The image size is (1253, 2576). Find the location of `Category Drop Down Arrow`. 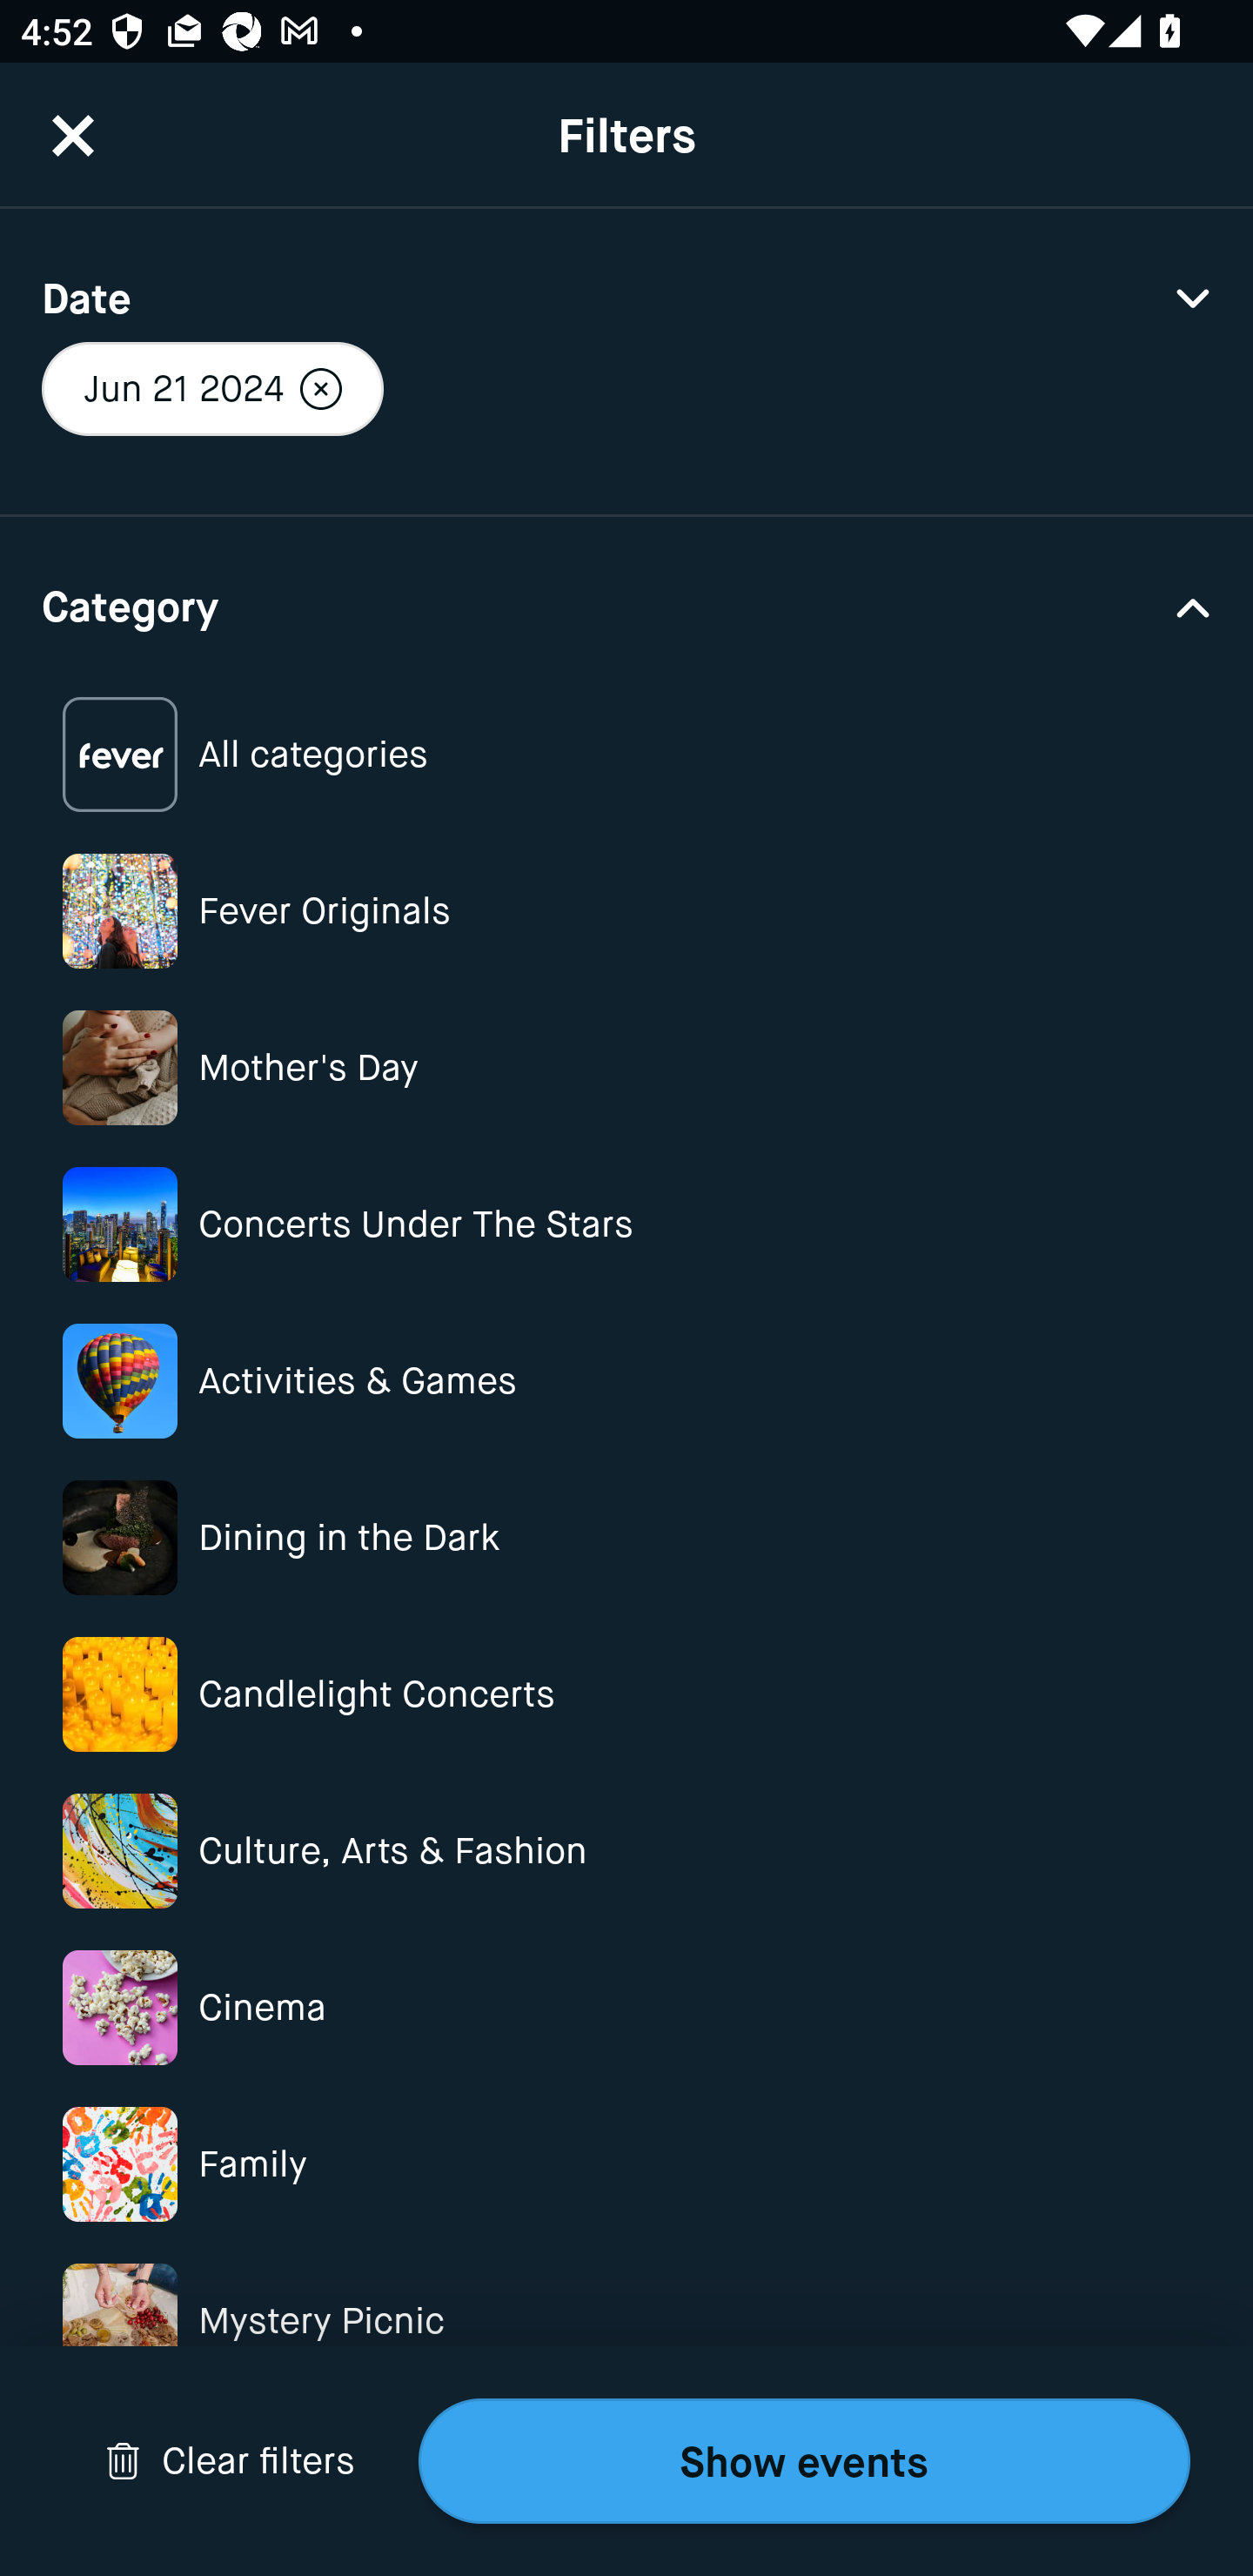

Category Drop Down Arrow is located at coordinates (626, 605).